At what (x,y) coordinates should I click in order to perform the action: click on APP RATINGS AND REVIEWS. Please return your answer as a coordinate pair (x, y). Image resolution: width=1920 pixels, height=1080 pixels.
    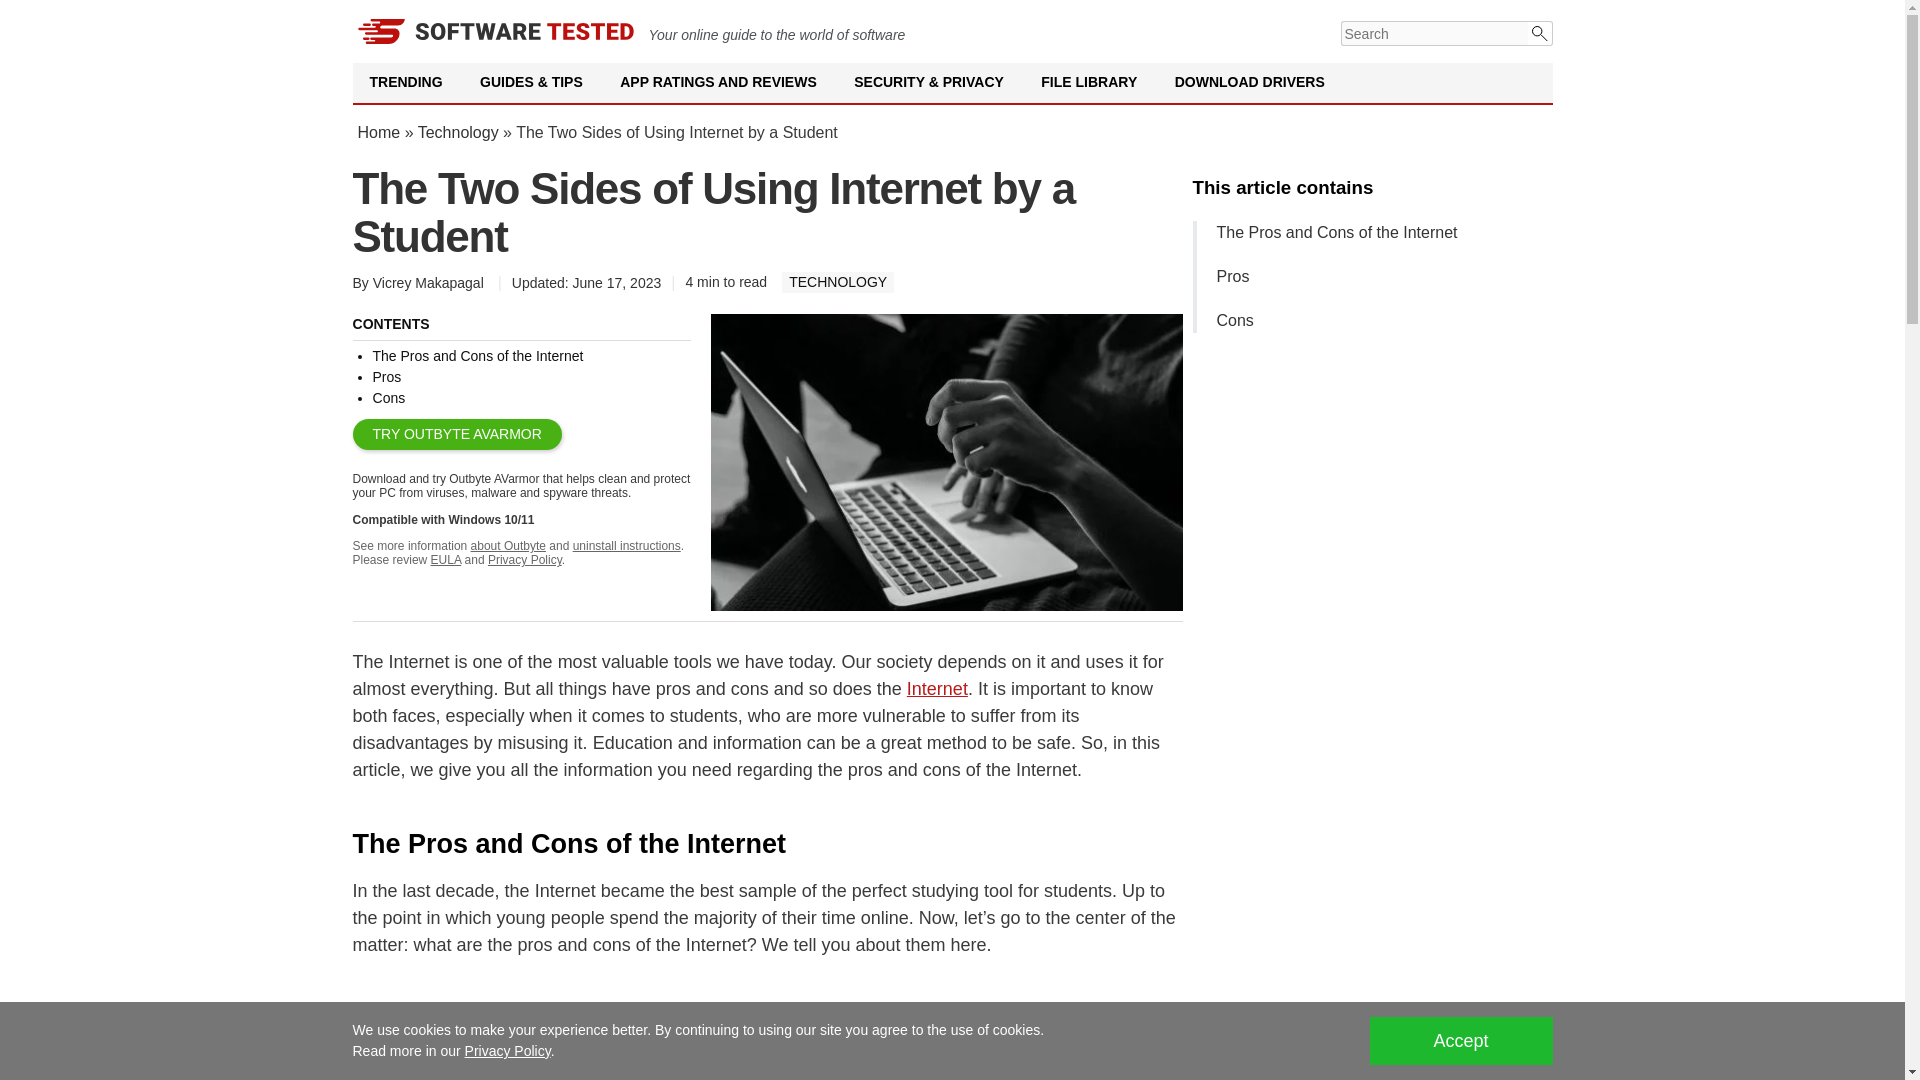
    Looking at the image, I should click on (718, 82).